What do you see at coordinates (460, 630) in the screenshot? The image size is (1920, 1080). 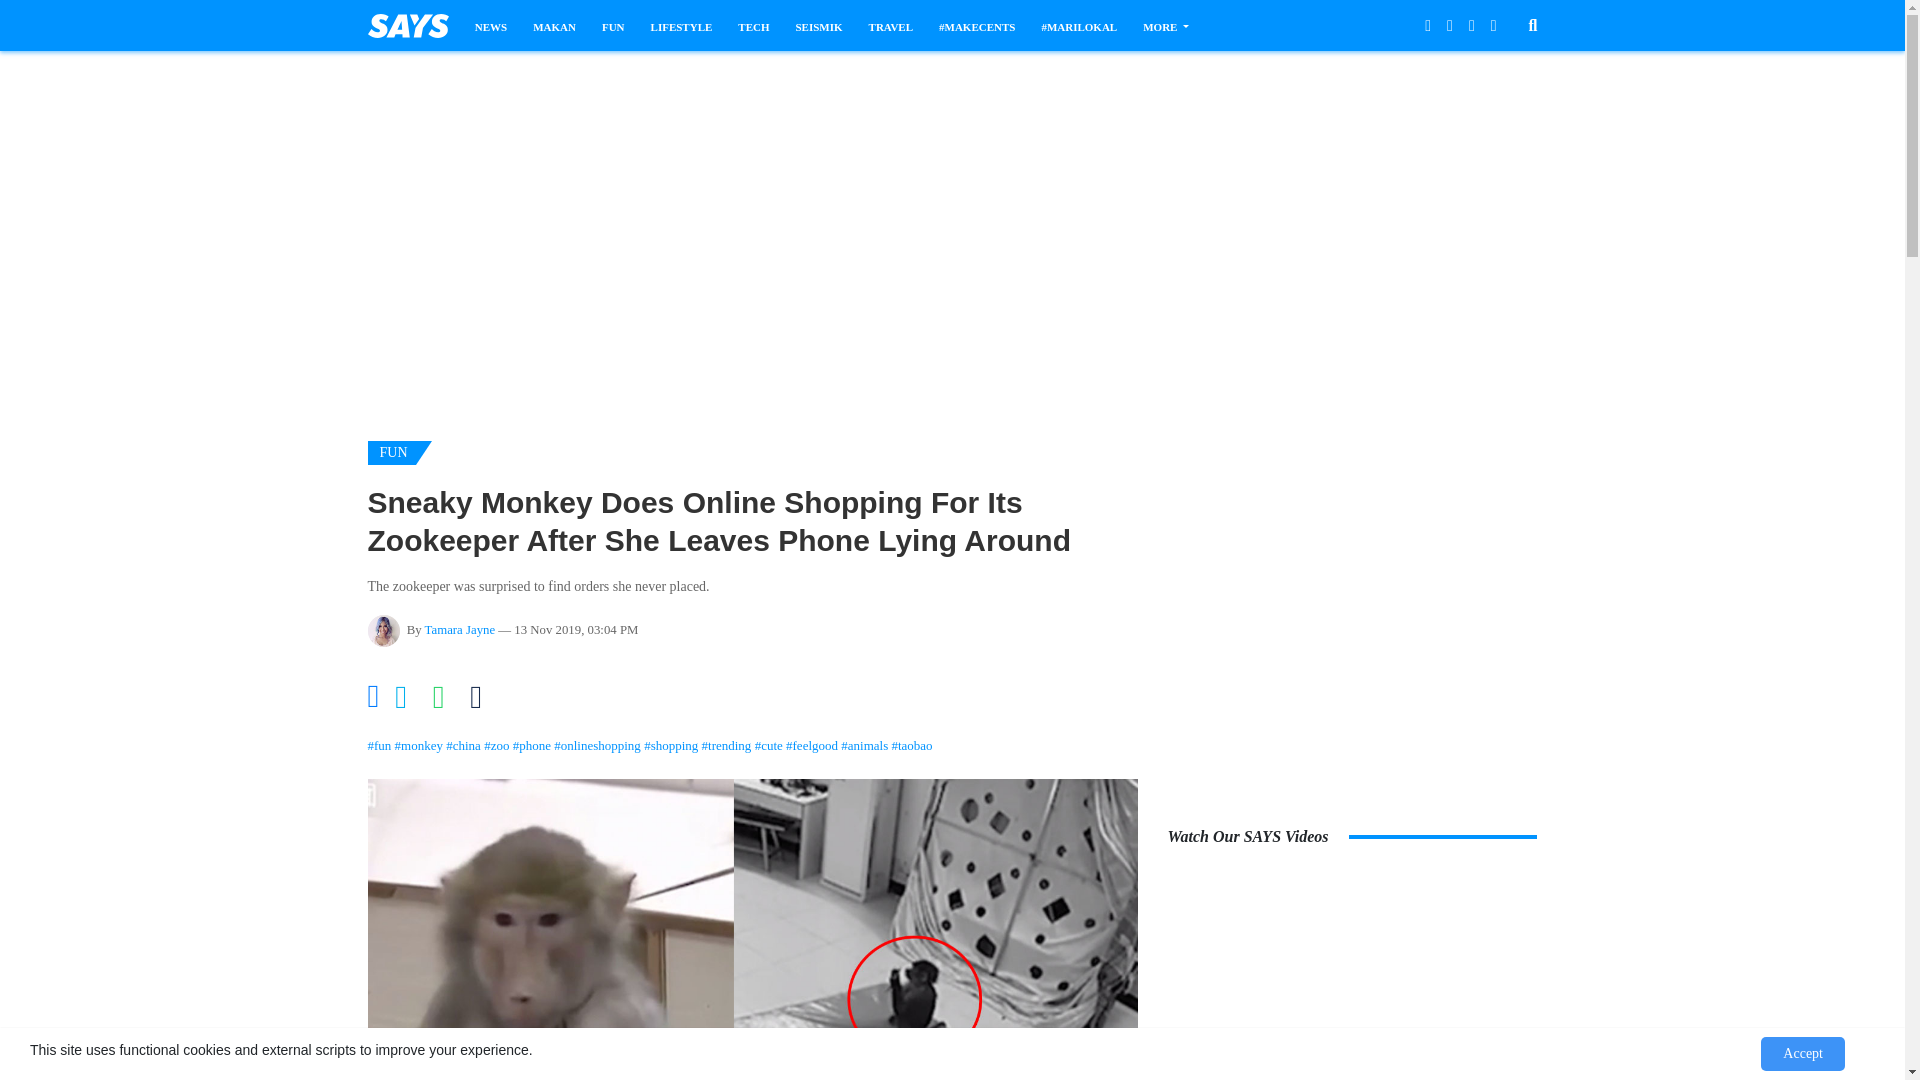 I see `Tamara Jayne` at bounding box center [460, 630].